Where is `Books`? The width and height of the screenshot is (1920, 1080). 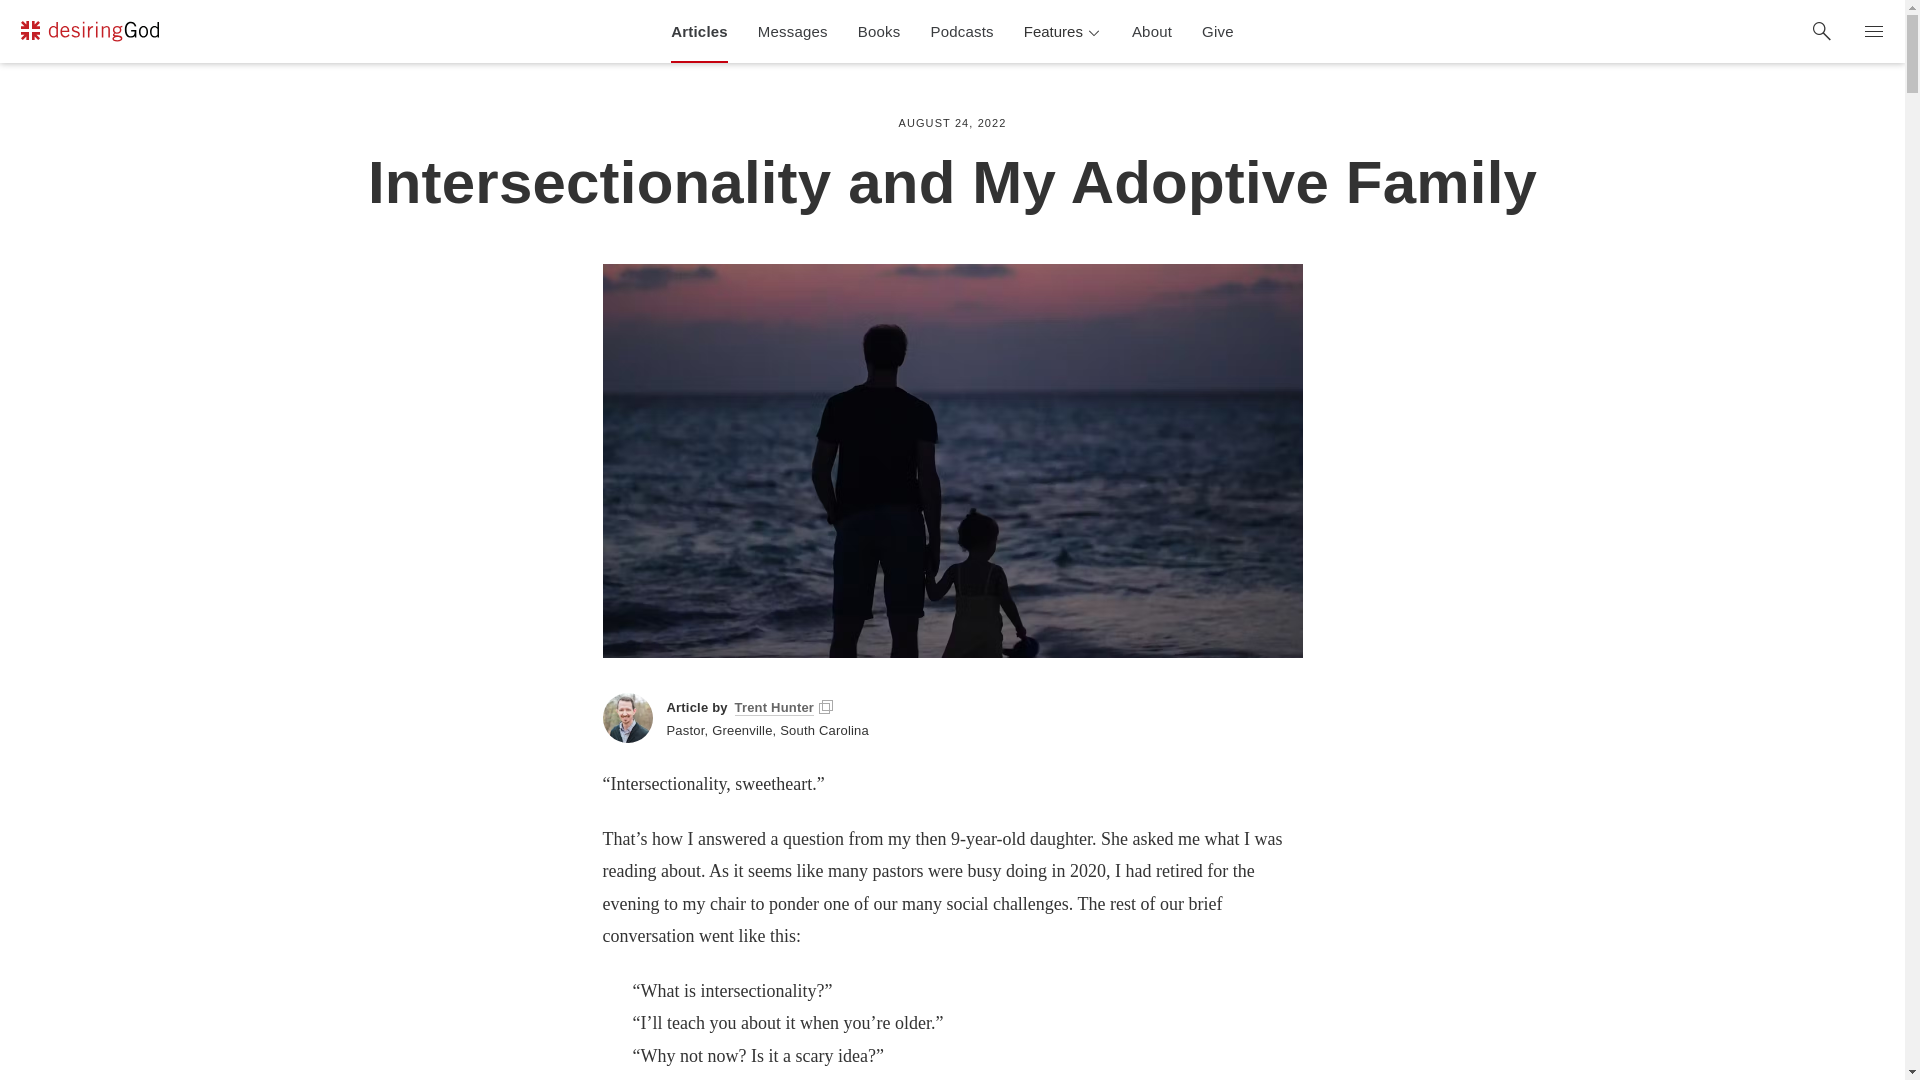
Books is located at coordinates (878, 31).